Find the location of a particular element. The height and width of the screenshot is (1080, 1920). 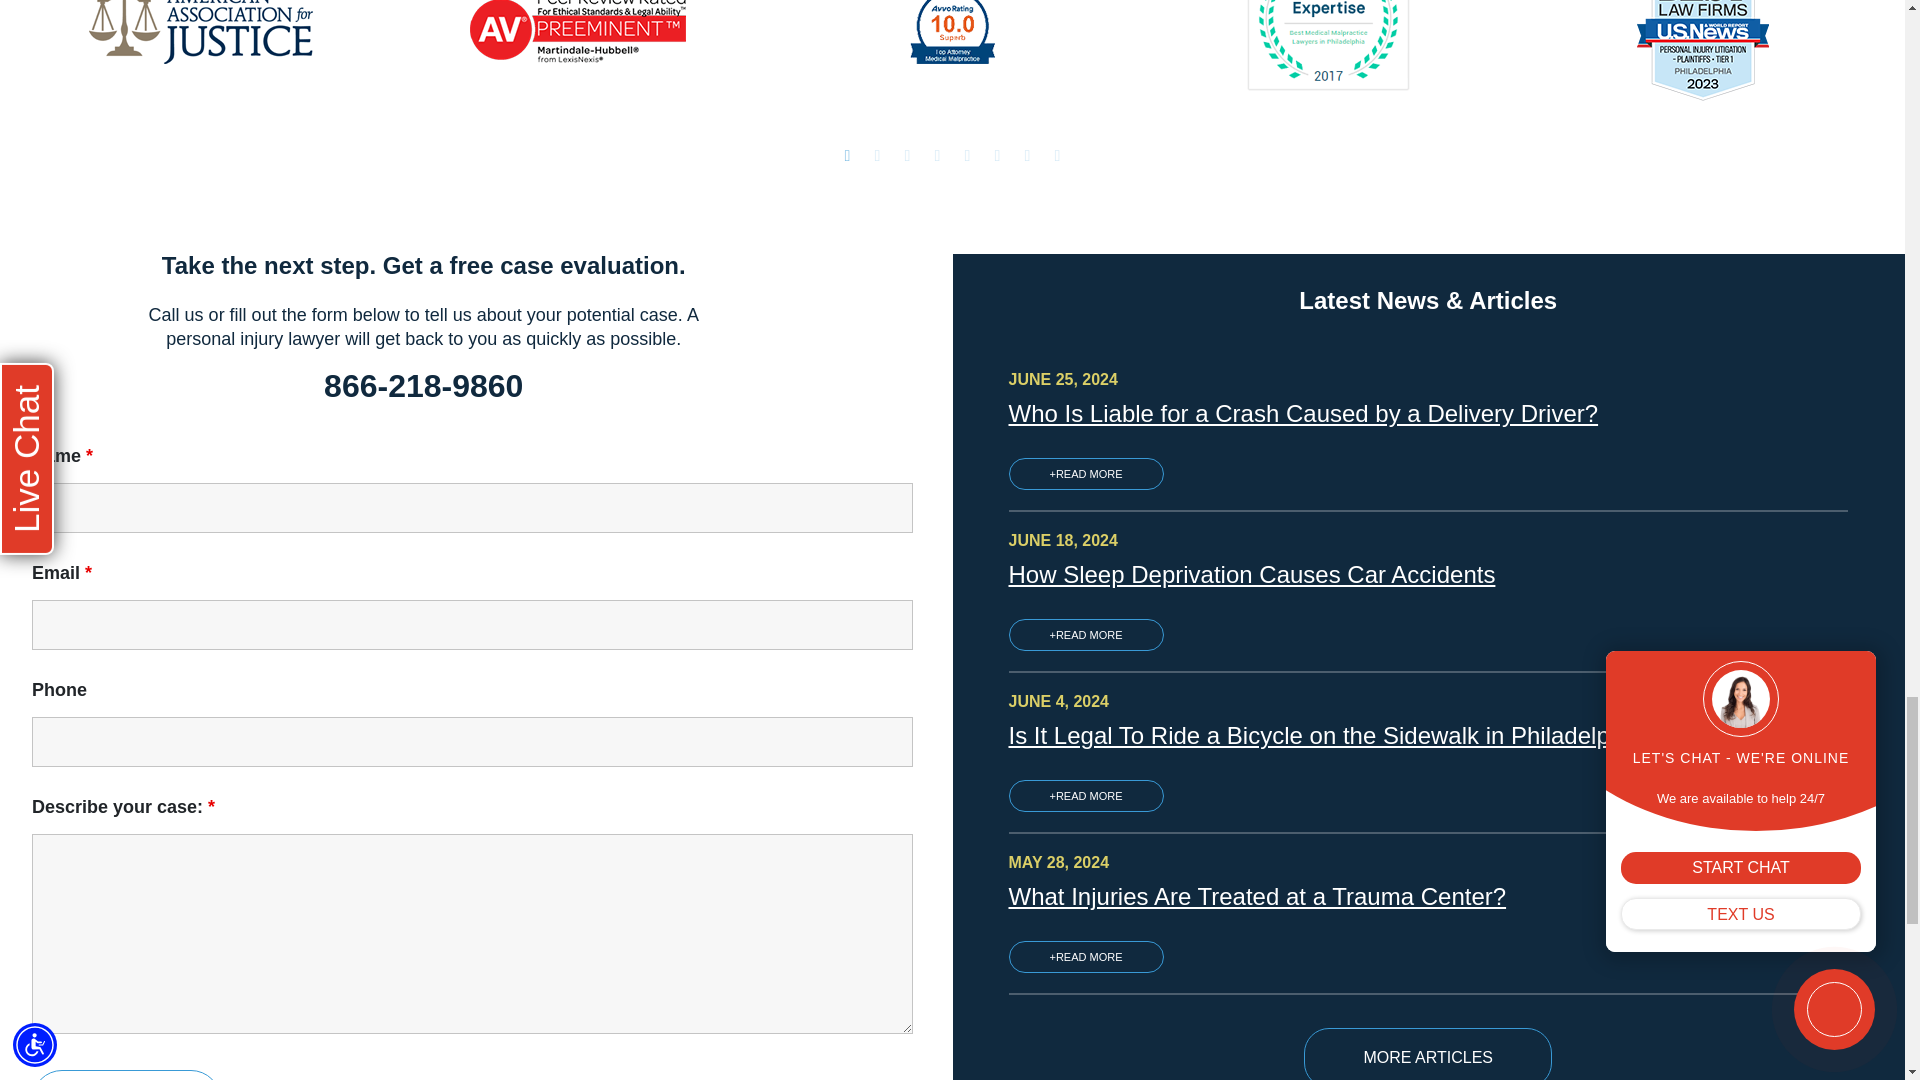

6 is located at coordinates (998, 156).